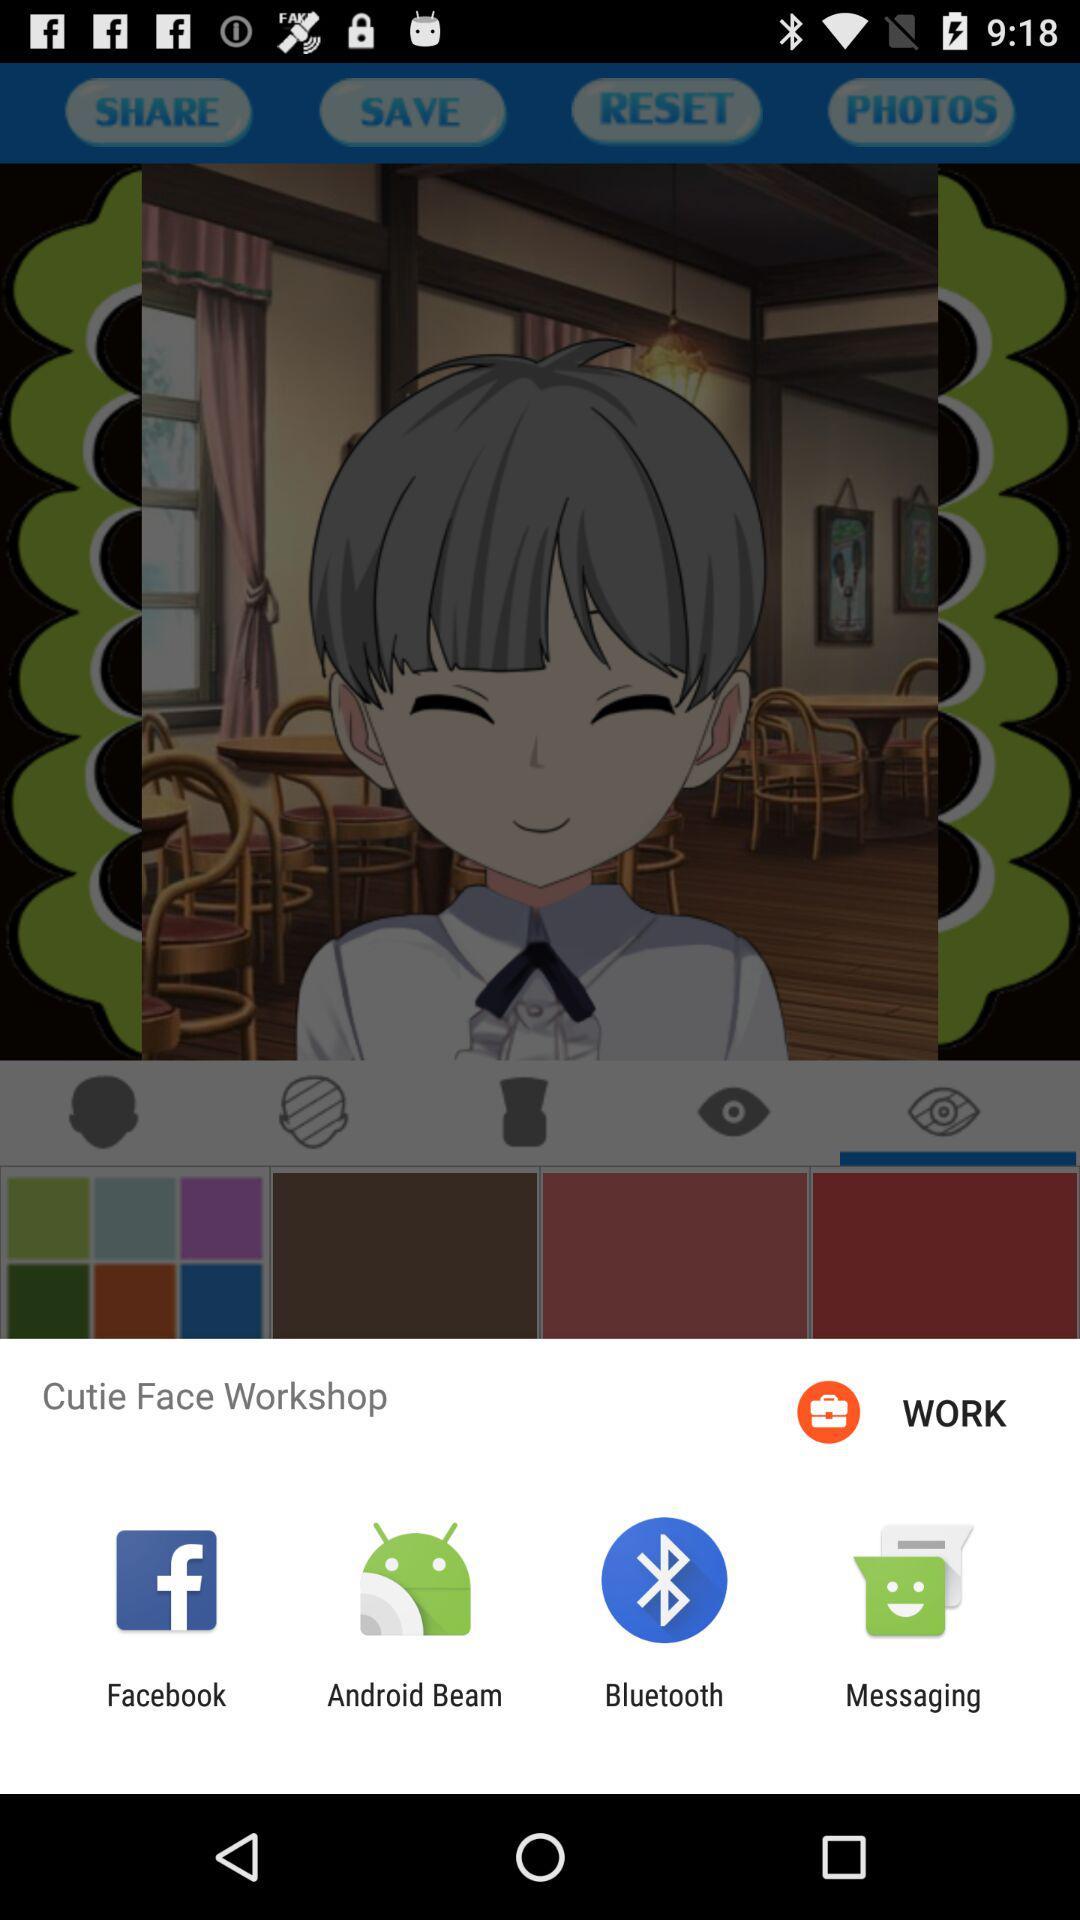 This screenshot has height=1920, width=1080. What do you see at coordinates (664, 1712) in the screenshot?
I see `click the icon next to the android beam` at bounding box center [664, 1712].